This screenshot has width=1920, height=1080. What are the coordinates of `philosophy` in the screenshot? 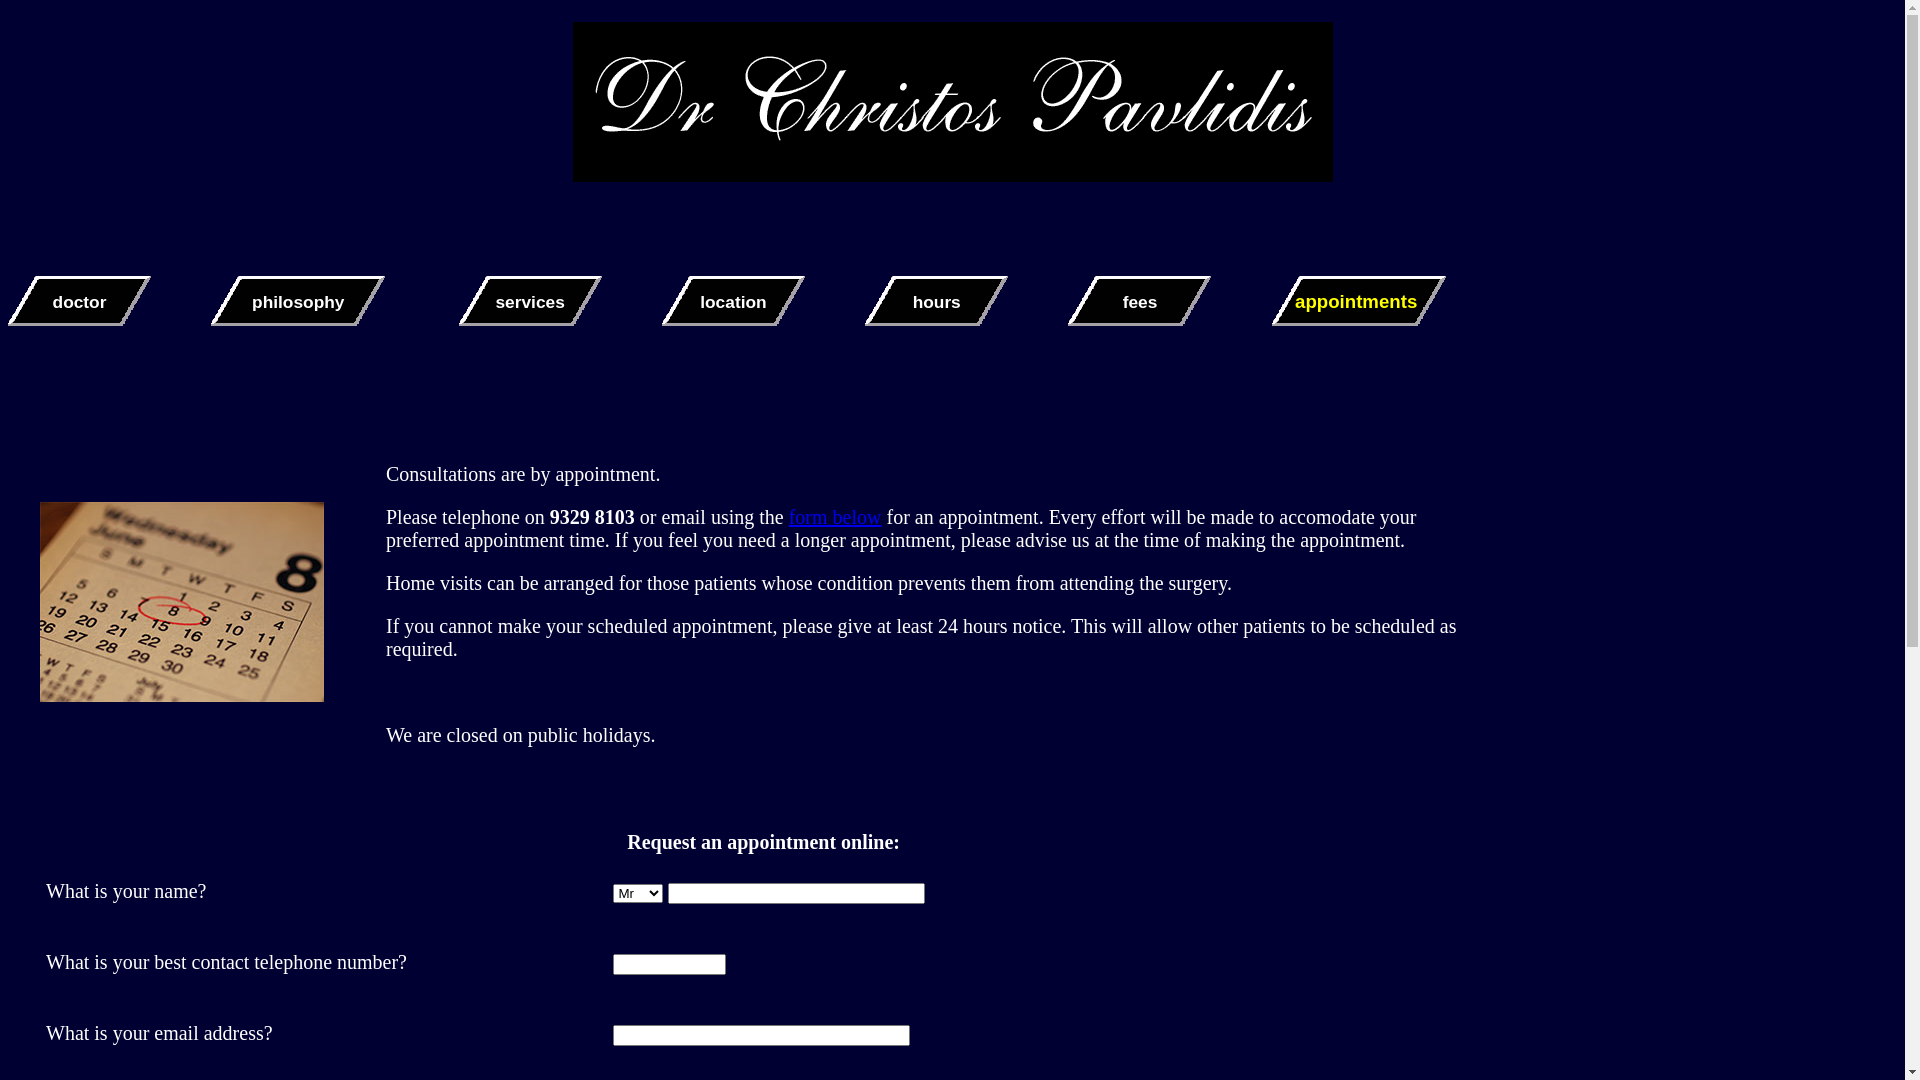 It's located at (298, 302).